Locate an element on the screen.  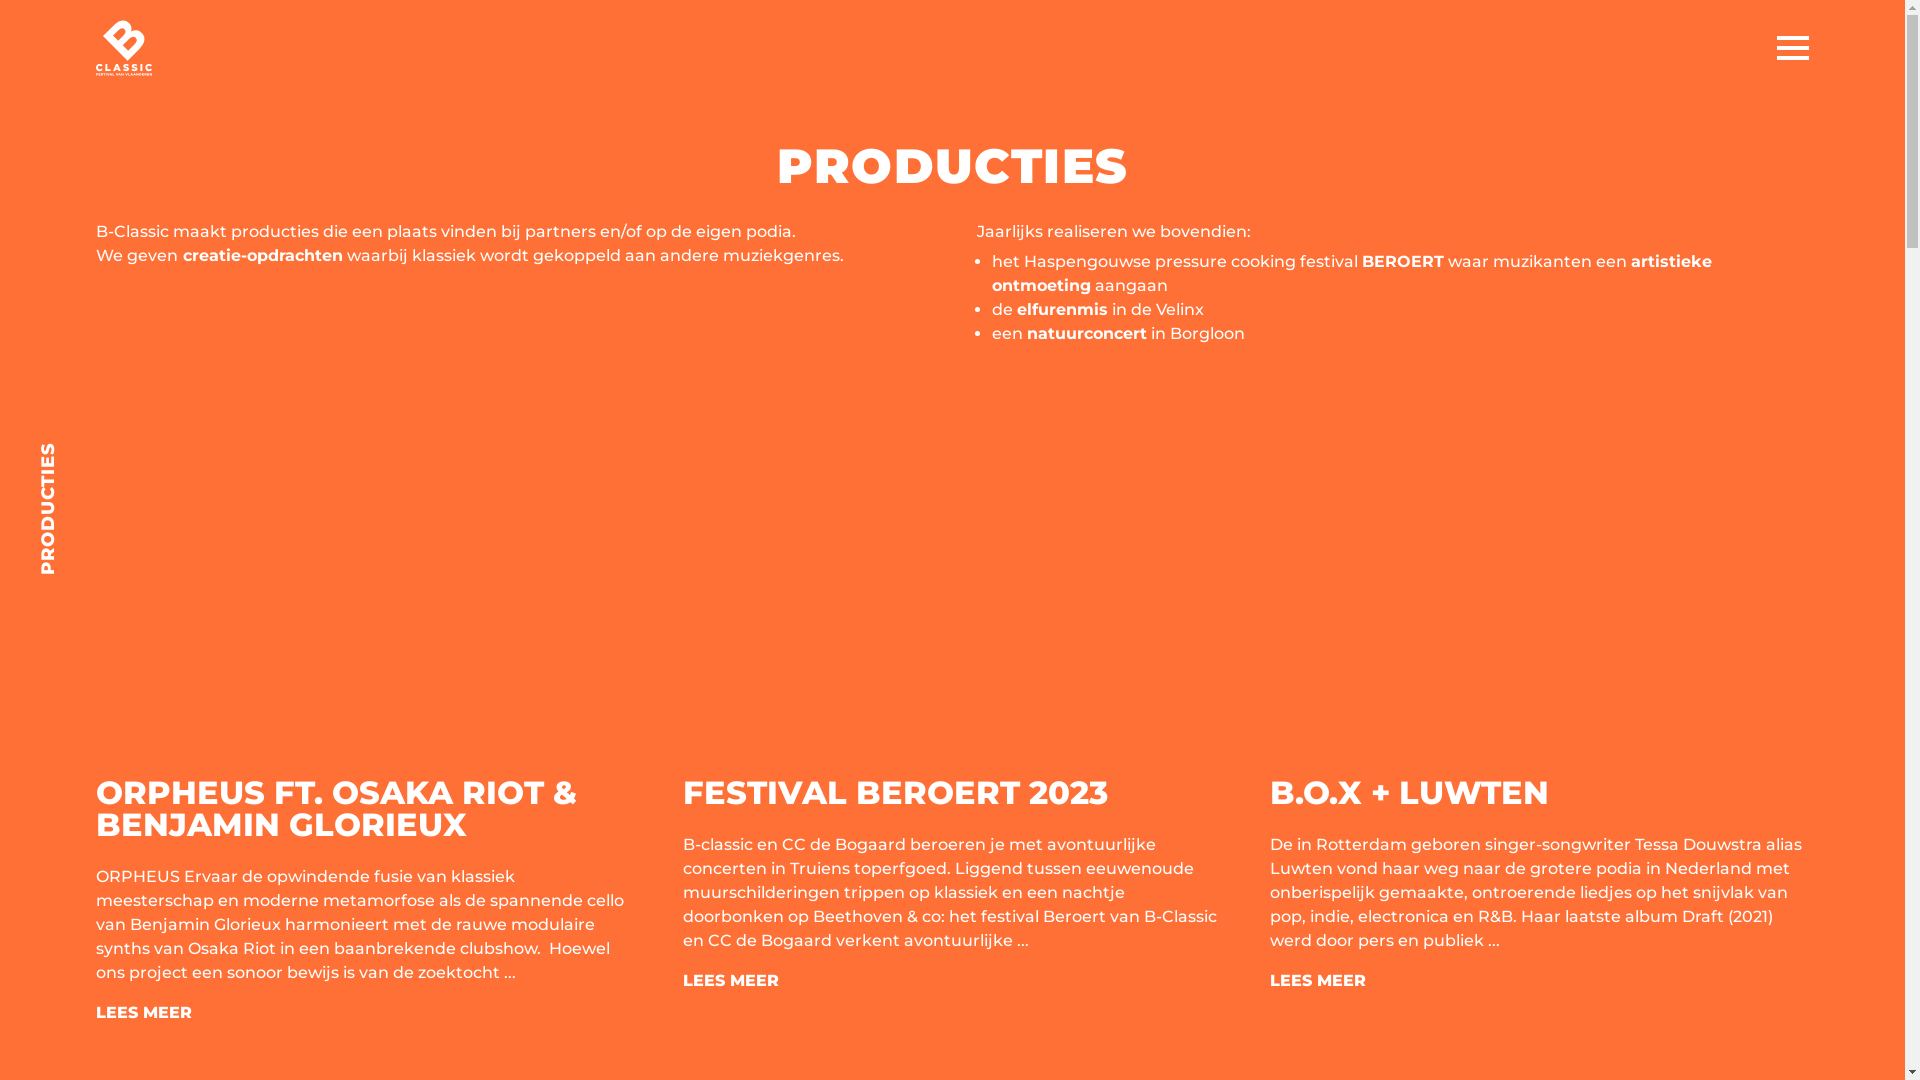
B.O.X + LUWTEN is located at coordinates (1410, 792).